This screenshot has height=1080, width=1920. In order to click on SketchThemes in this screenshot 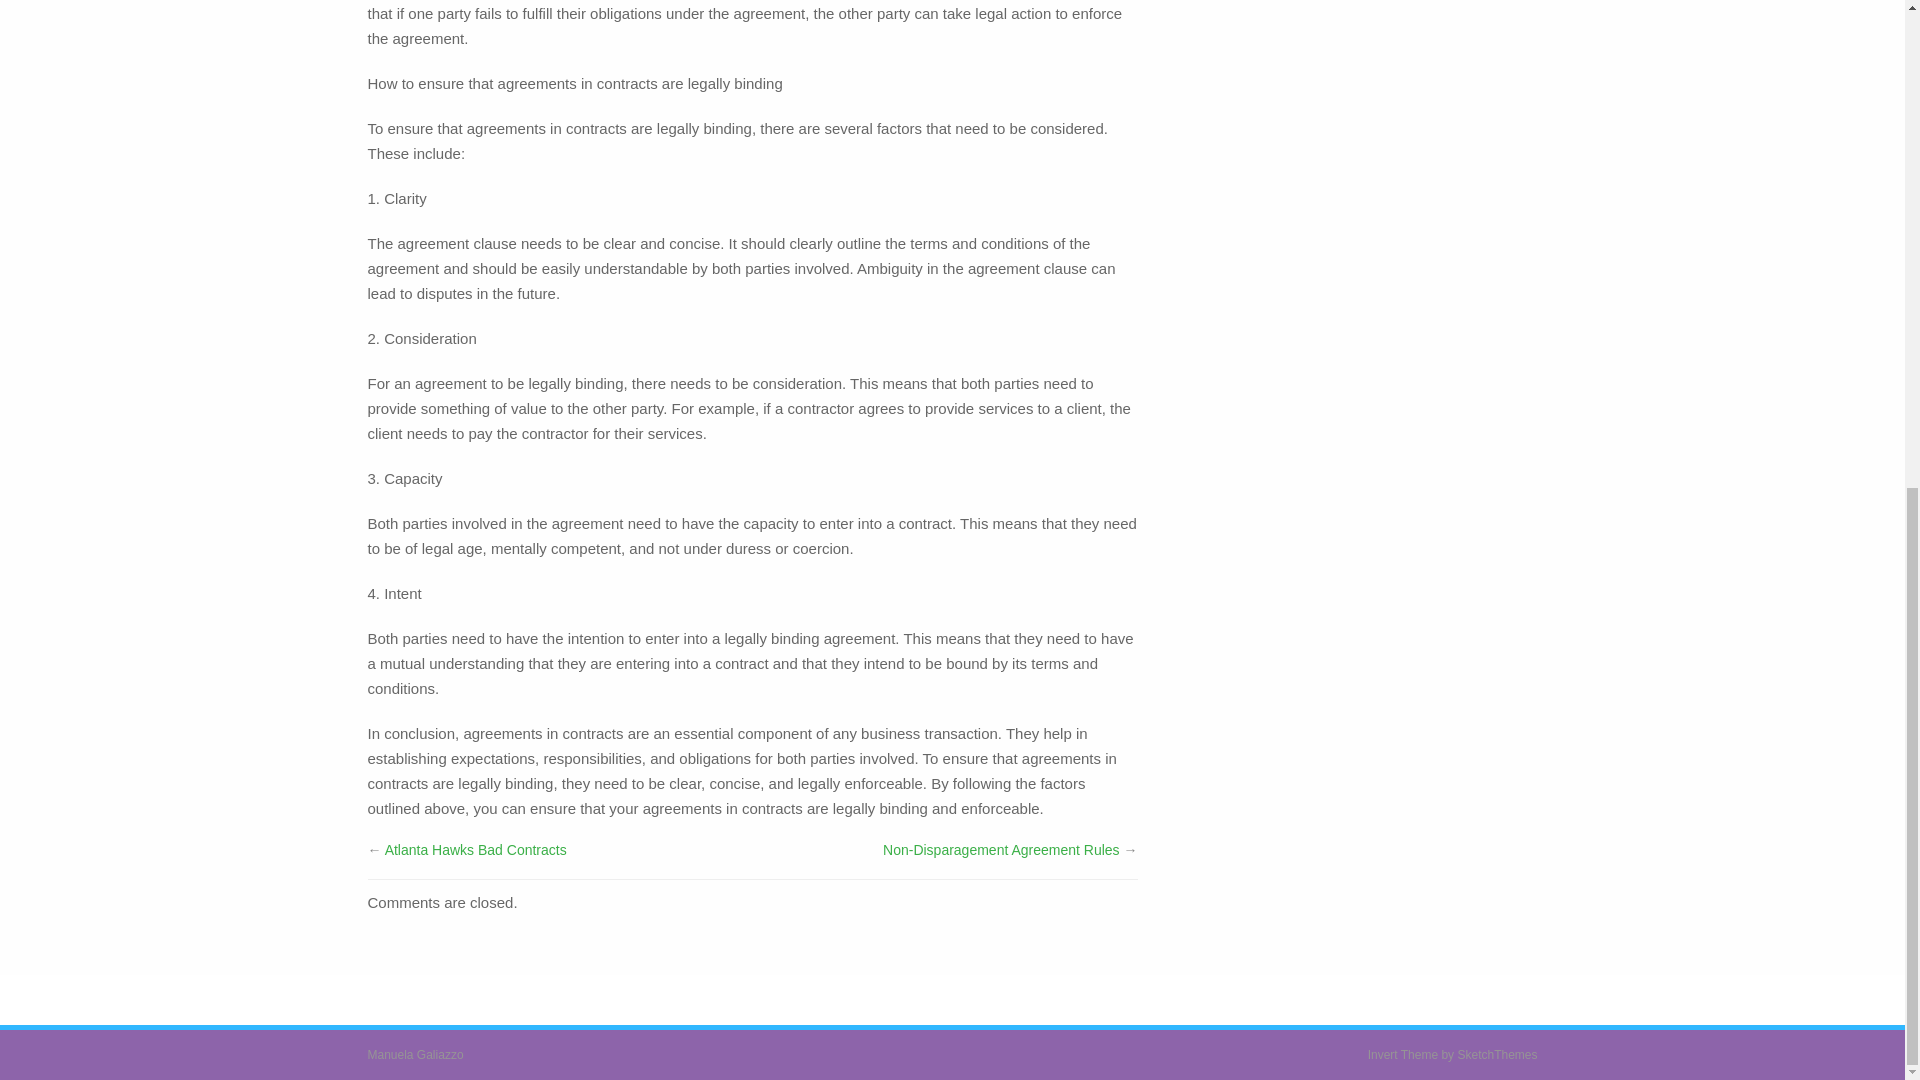, I will do `click(1497, 1054)`.